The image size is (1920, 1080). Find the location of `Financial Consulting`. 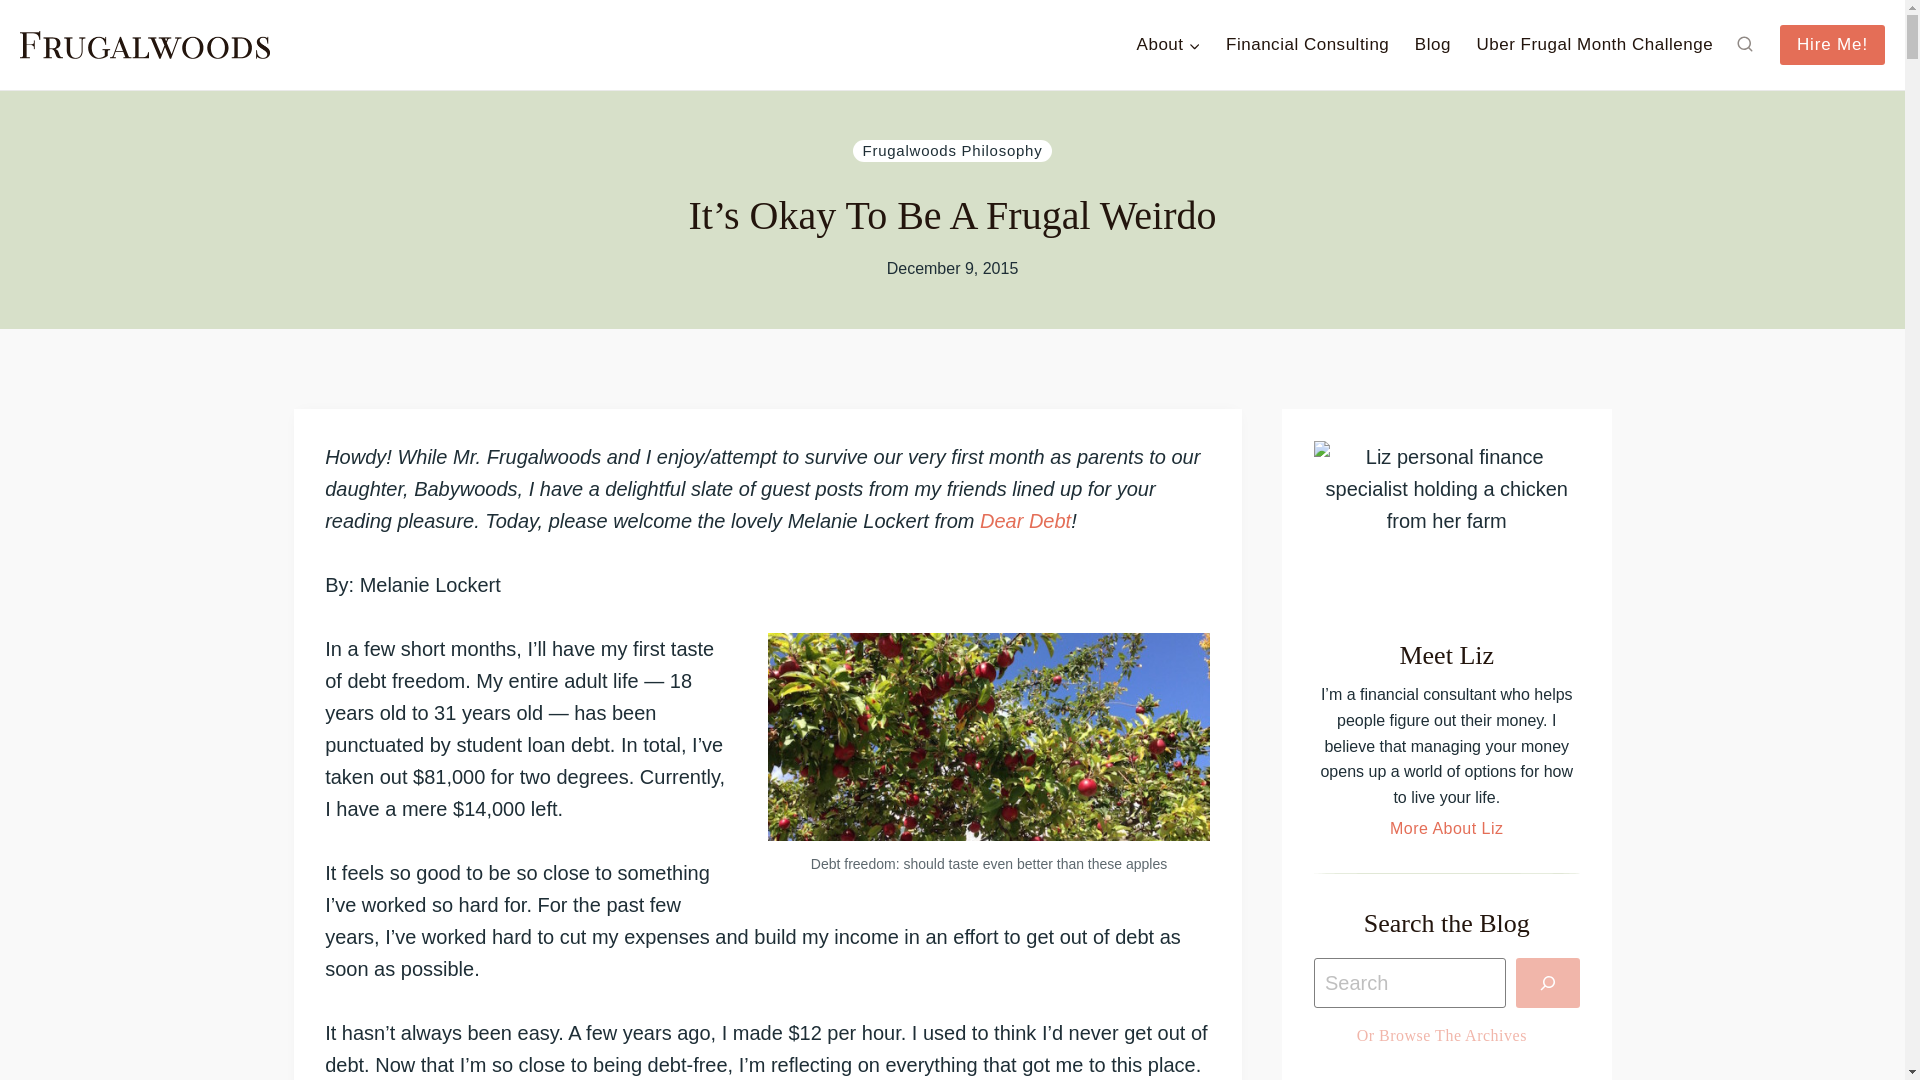

Financial Consulting is located at coordinates (1307, 44).